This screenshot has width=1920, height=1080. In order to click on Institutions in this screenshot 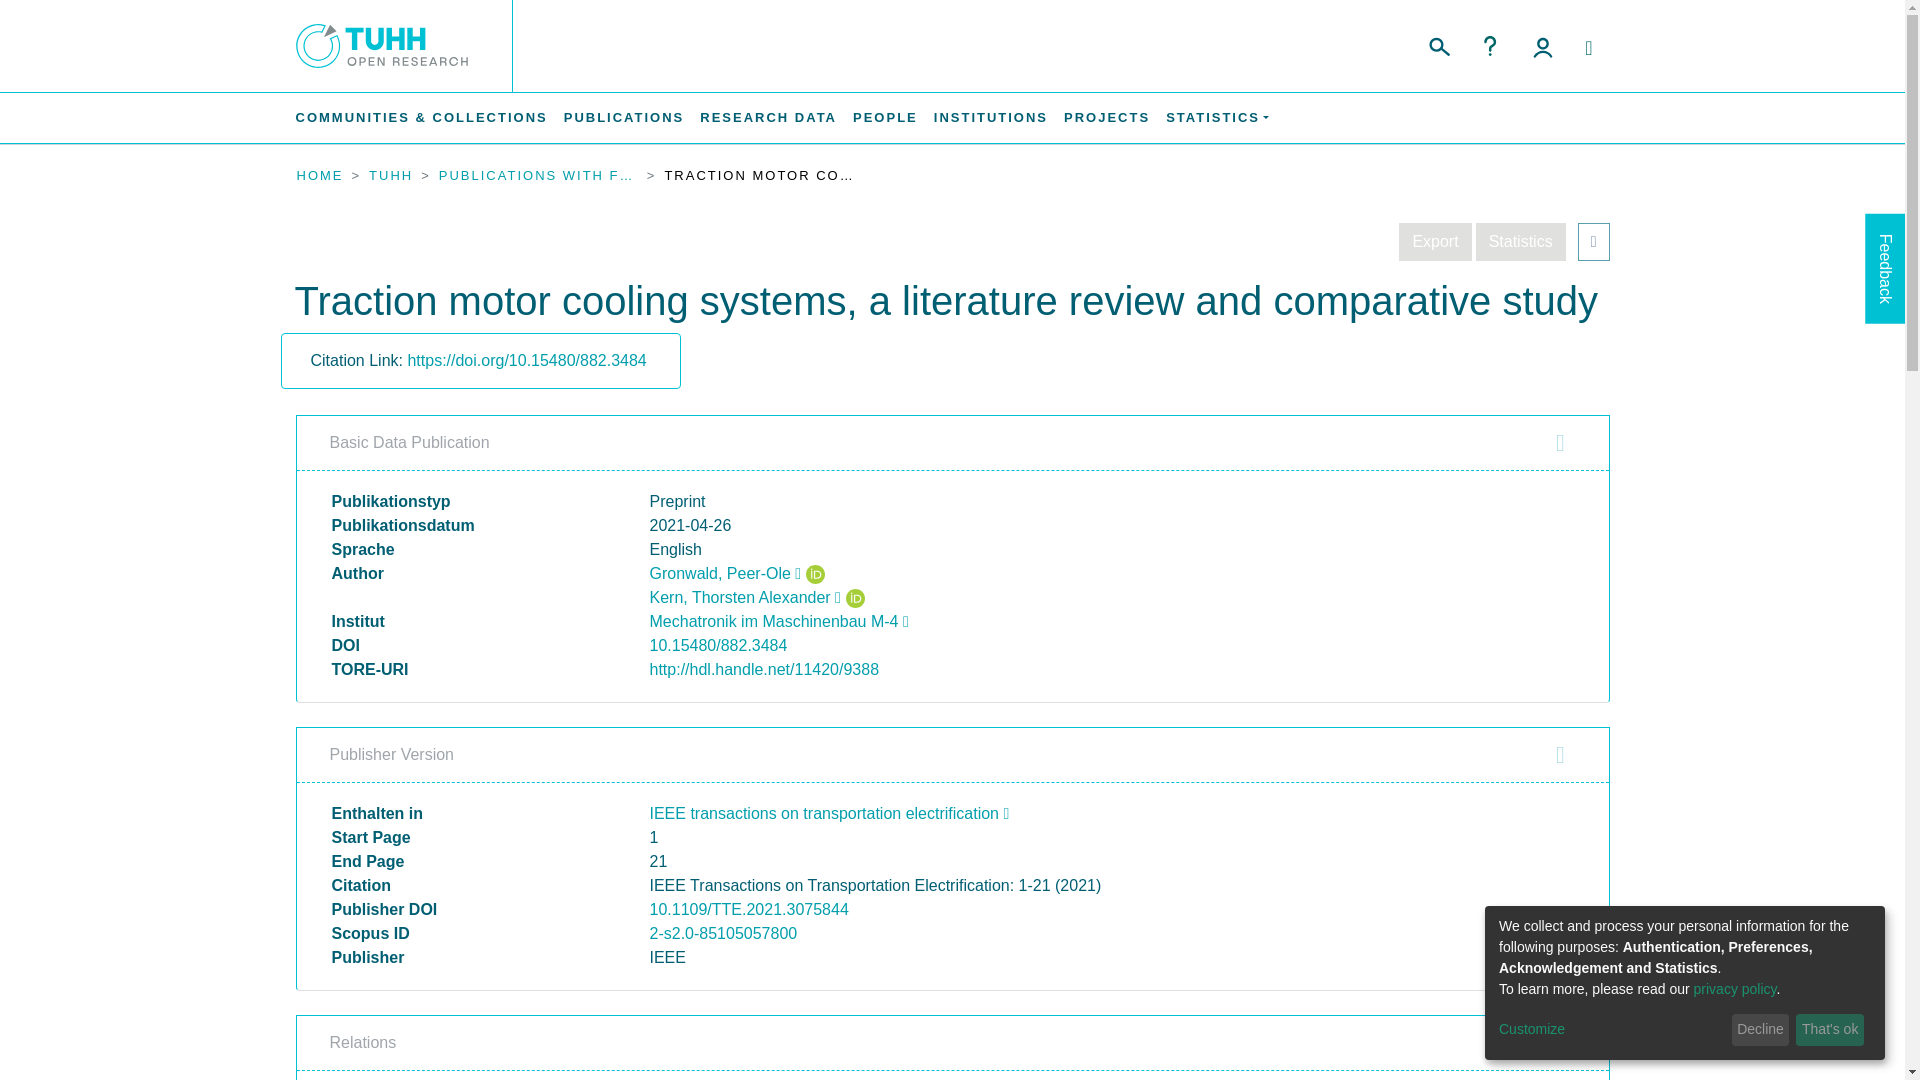, I will do `click(990, 117)`.